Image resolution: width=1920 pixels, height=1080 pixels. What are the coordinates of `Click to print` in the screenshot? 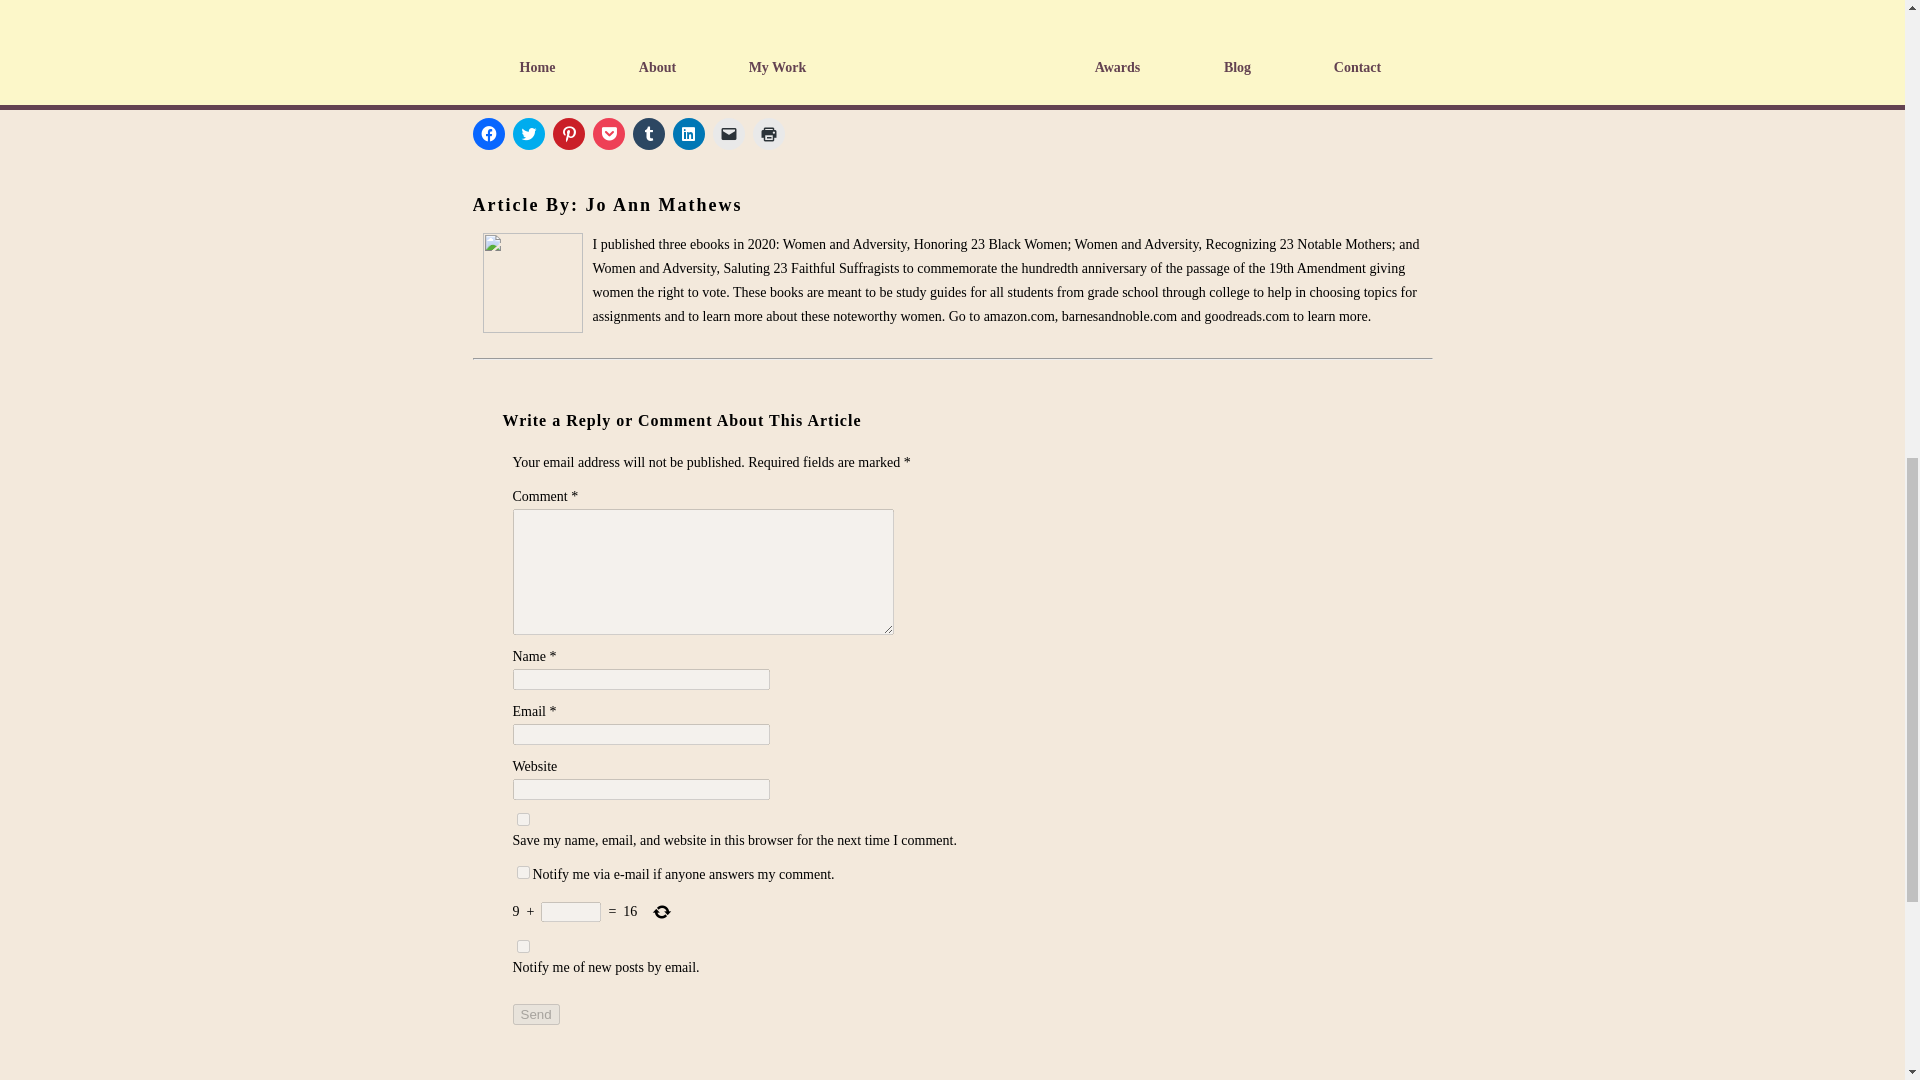 It's located at (768, 134).